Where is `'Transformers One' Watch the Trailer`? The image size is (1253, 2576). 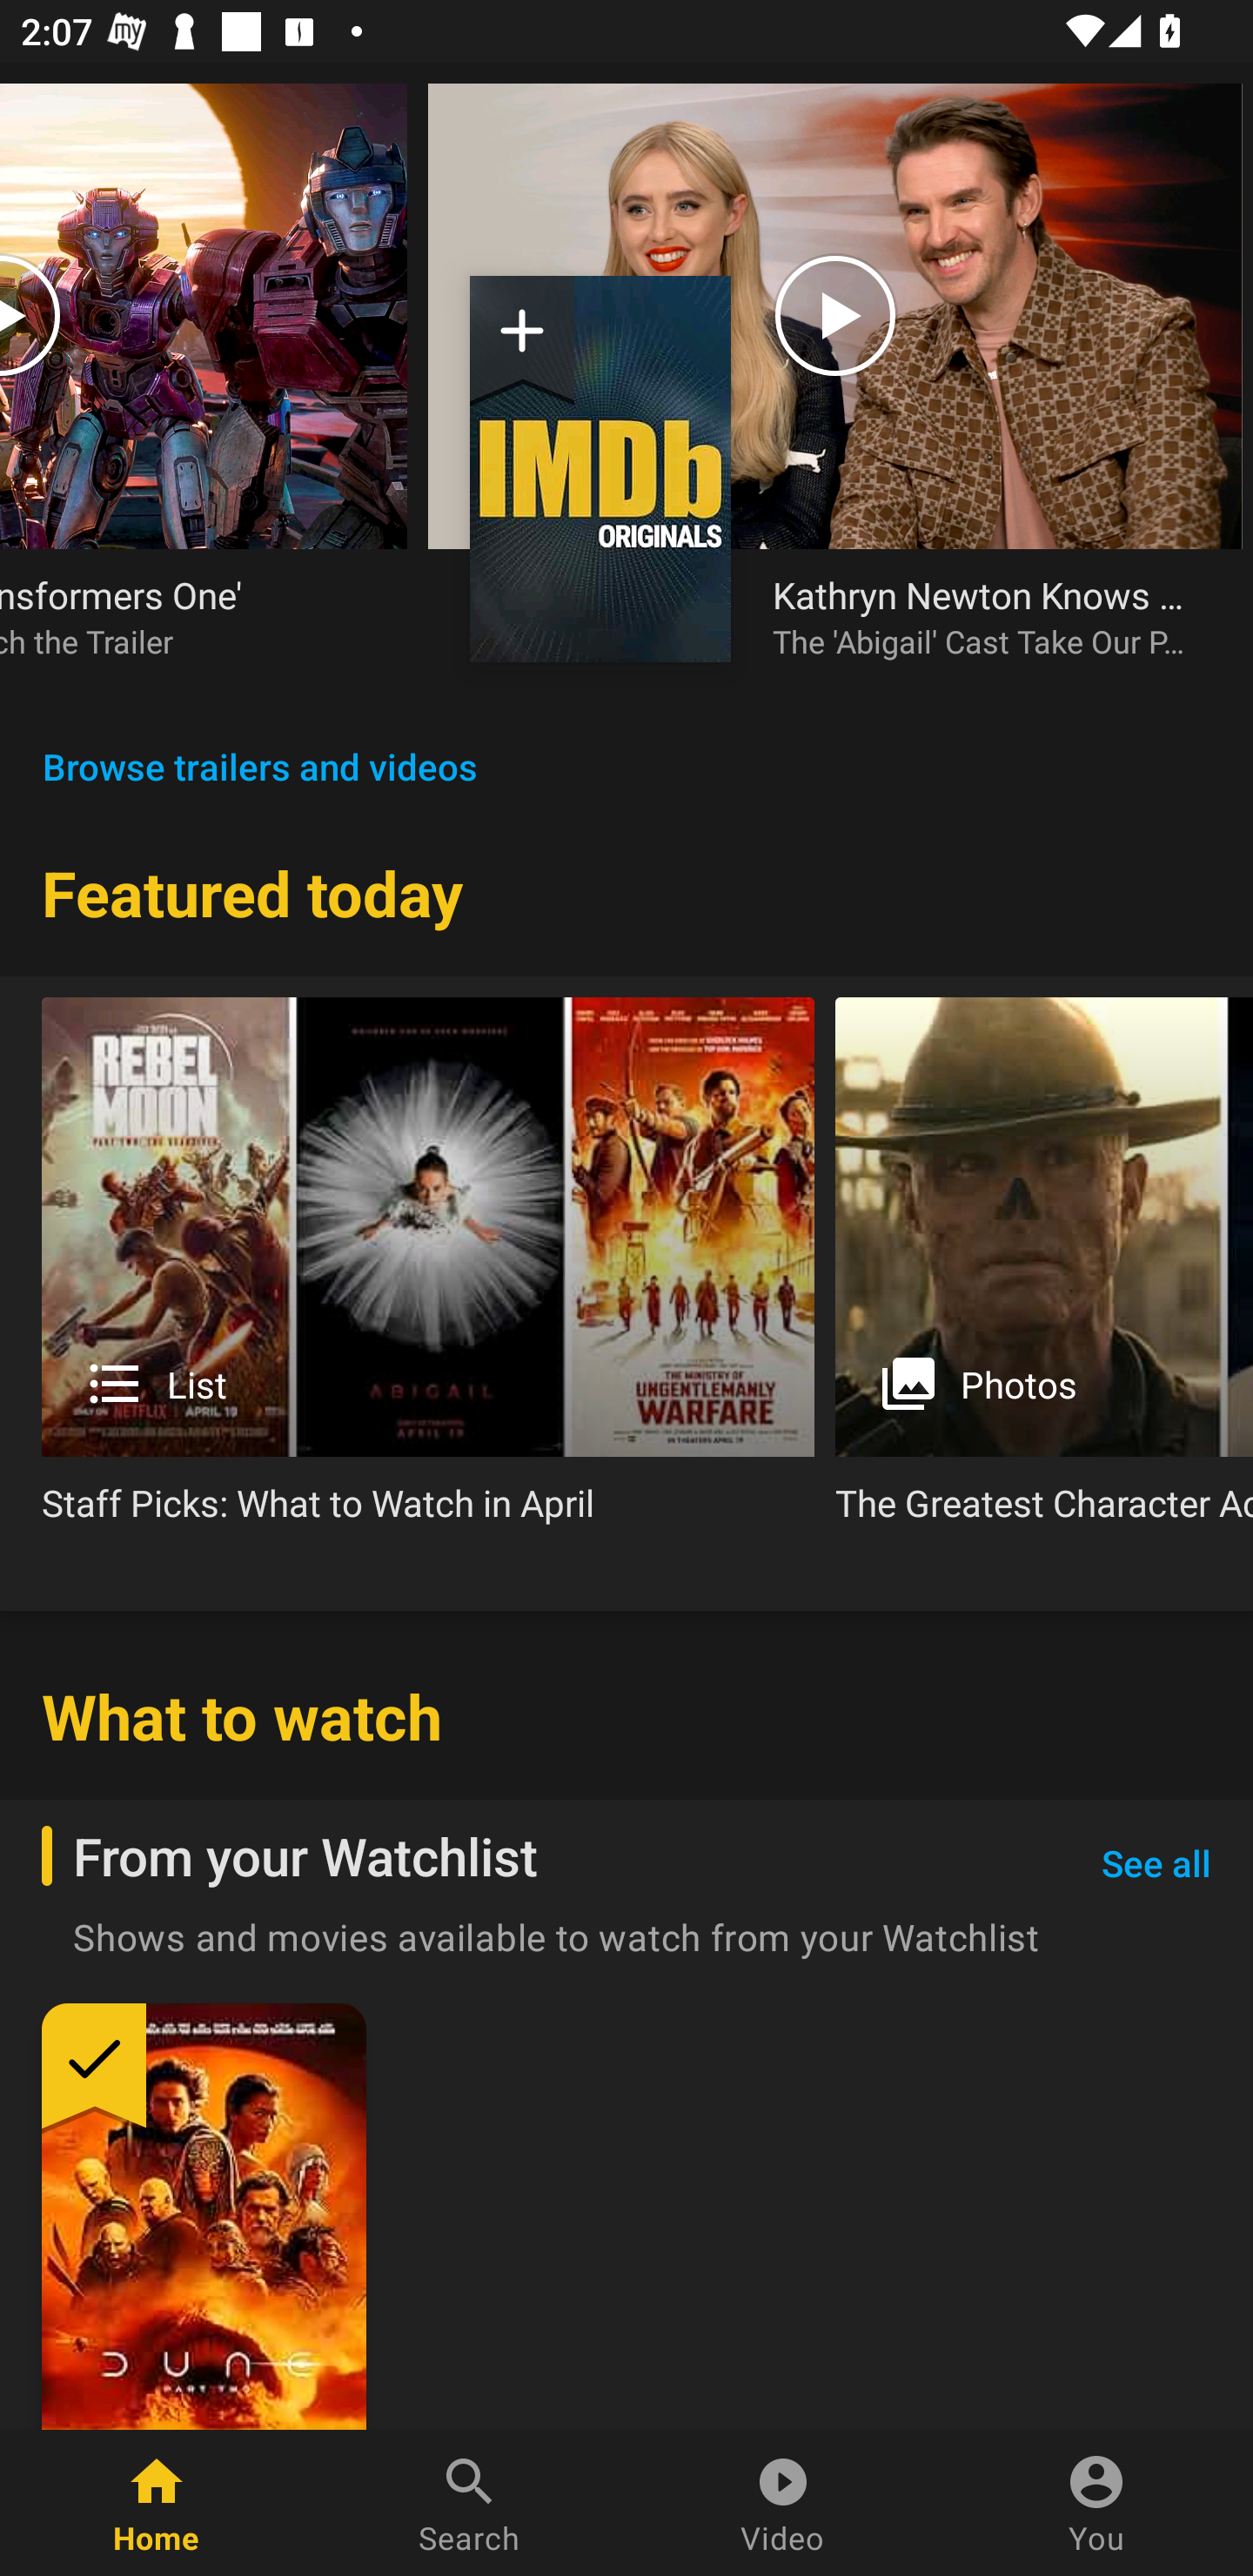
'Transformers One' Watch the Trailer is located at coordinates (204, 392).